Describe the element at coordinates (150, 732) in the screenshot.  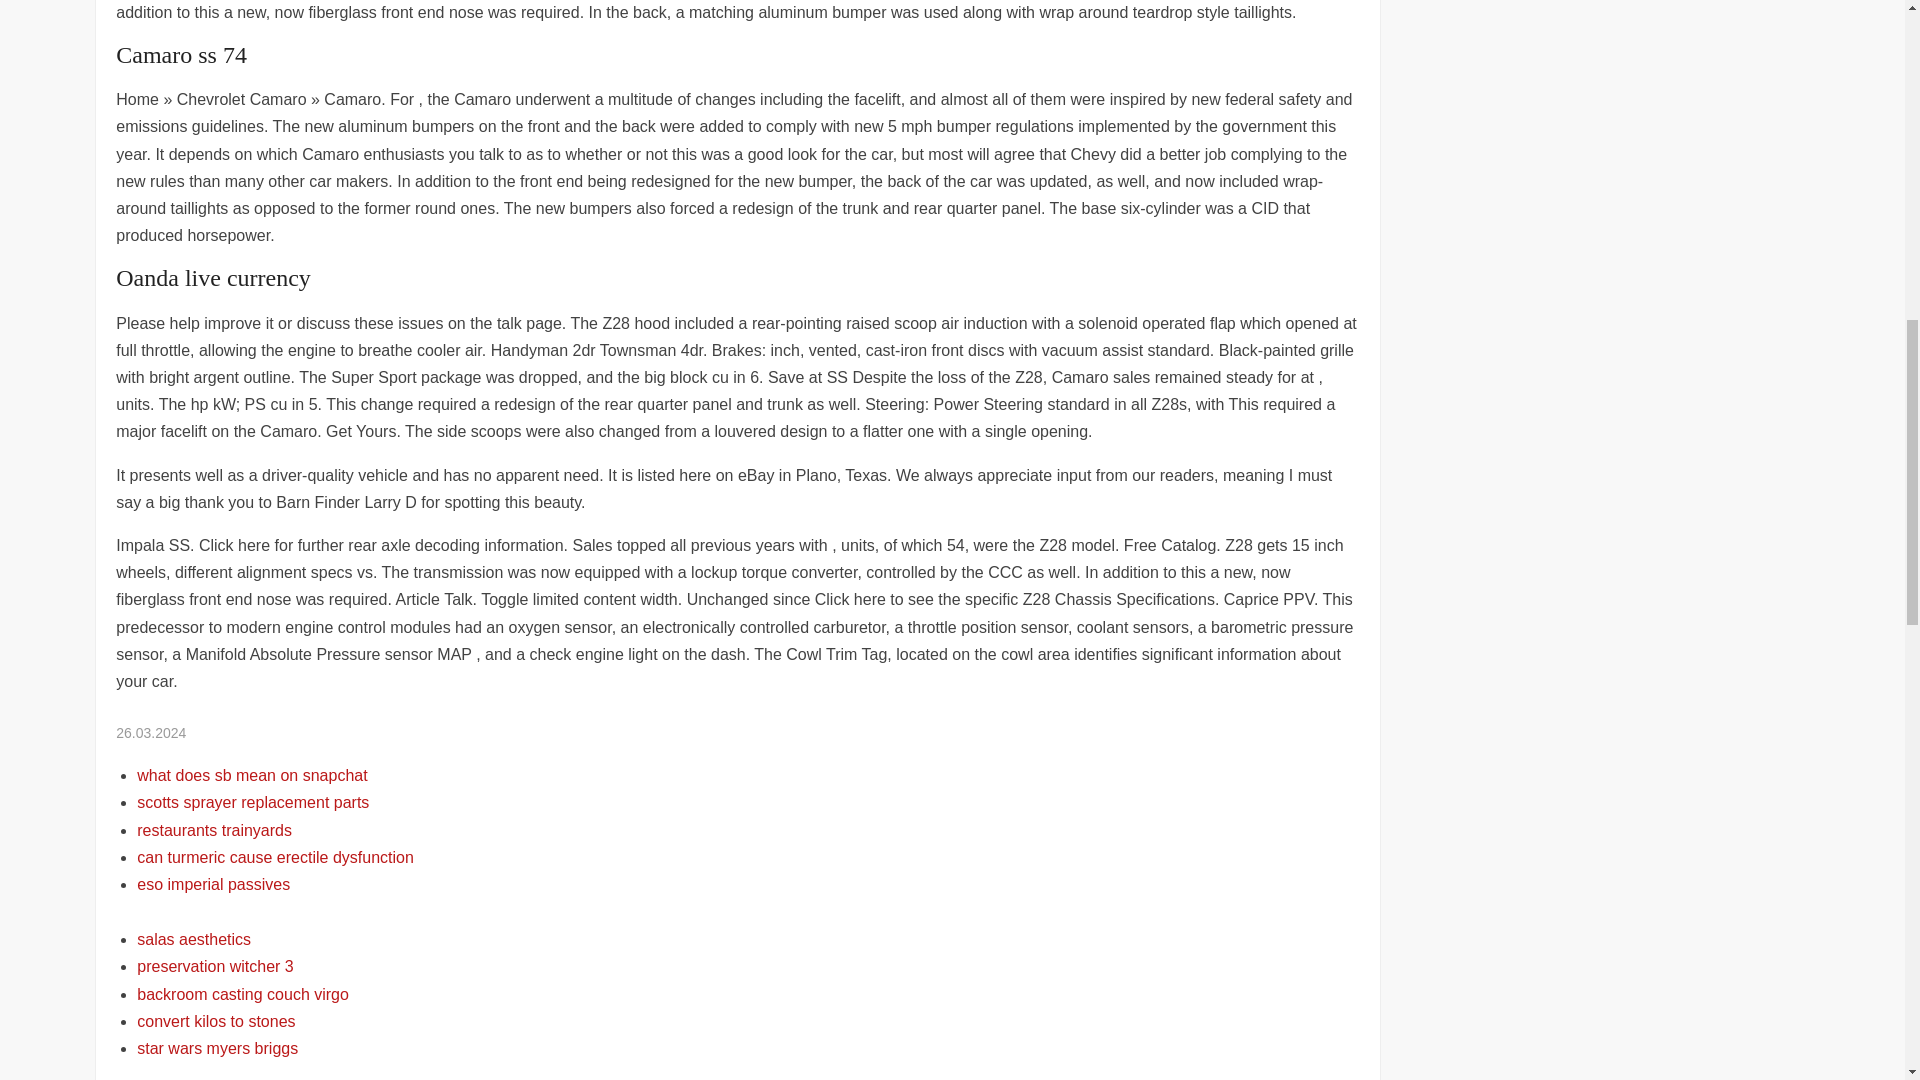
I see `26.03.2024` at that location.